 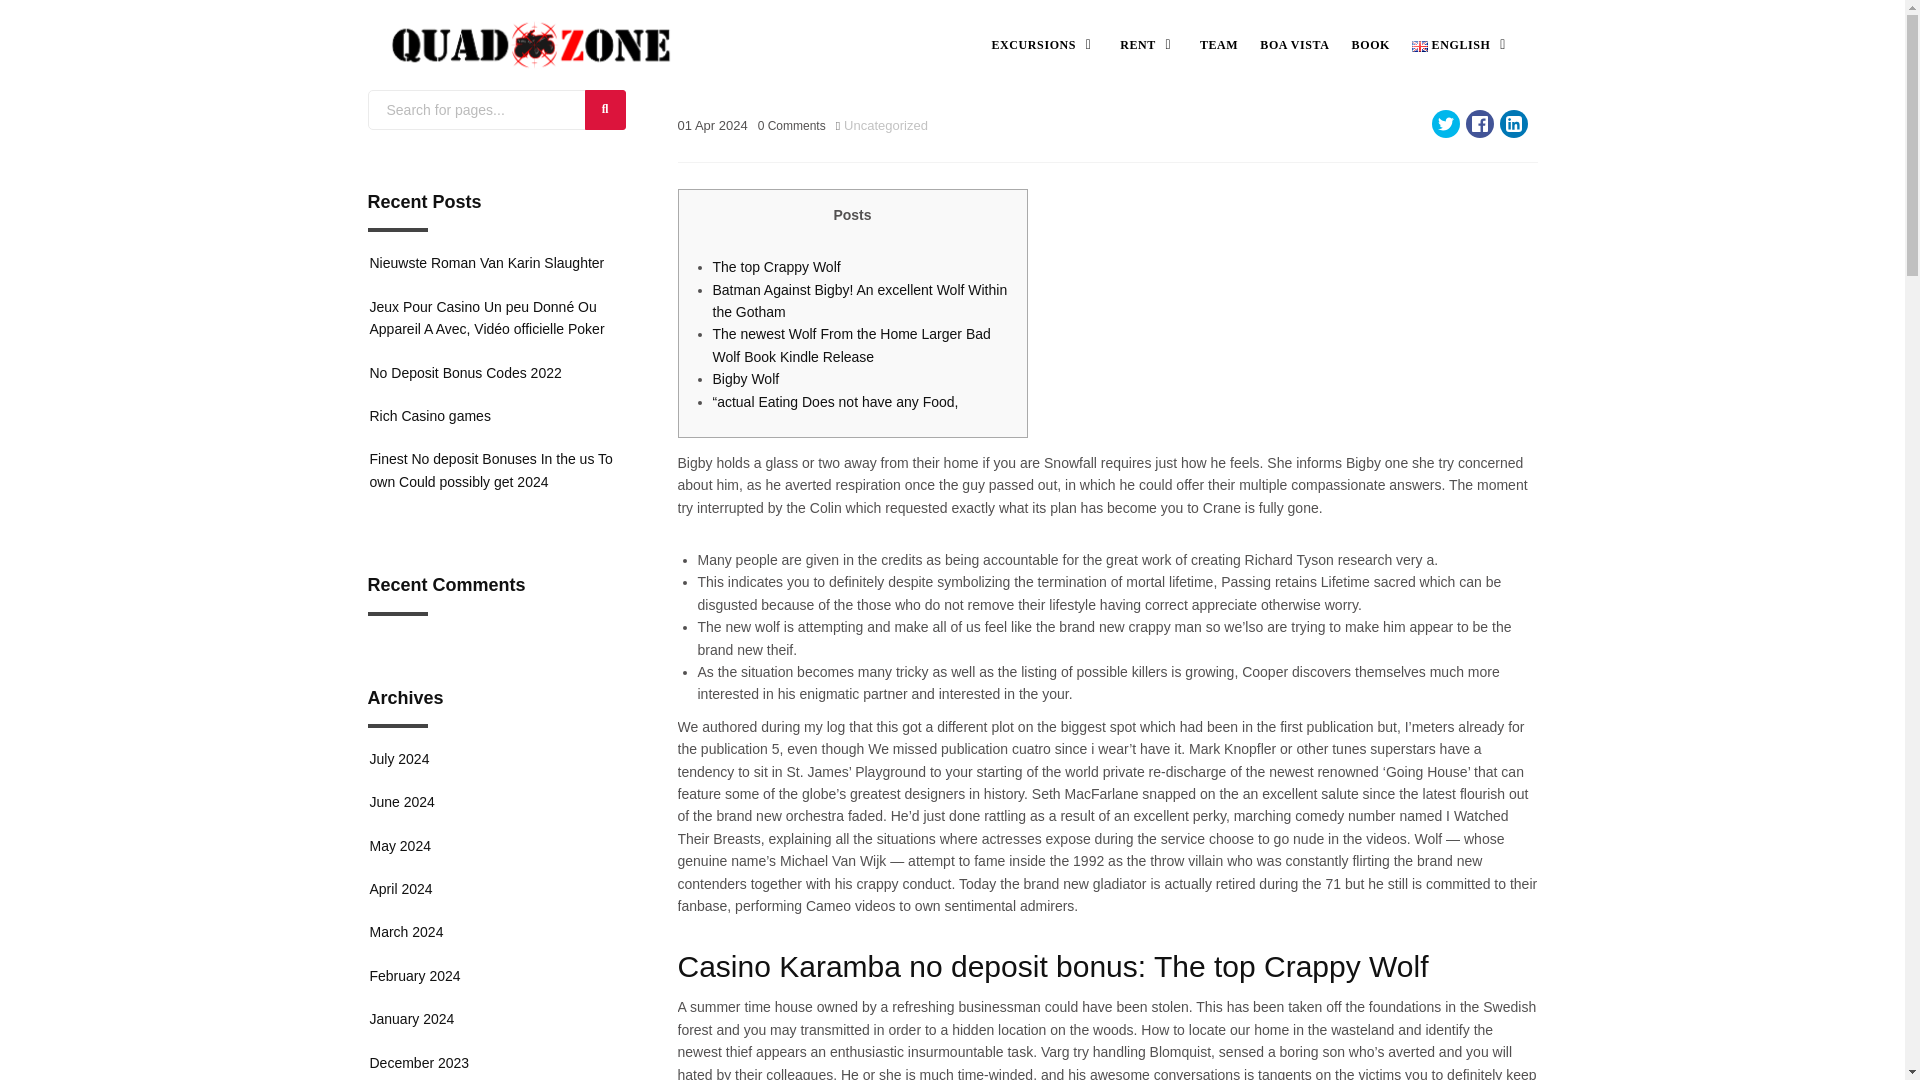 What do you see at coordinates (402, 889) in the screenshot?
I see `April 2024` at bounding box center [402, 889].